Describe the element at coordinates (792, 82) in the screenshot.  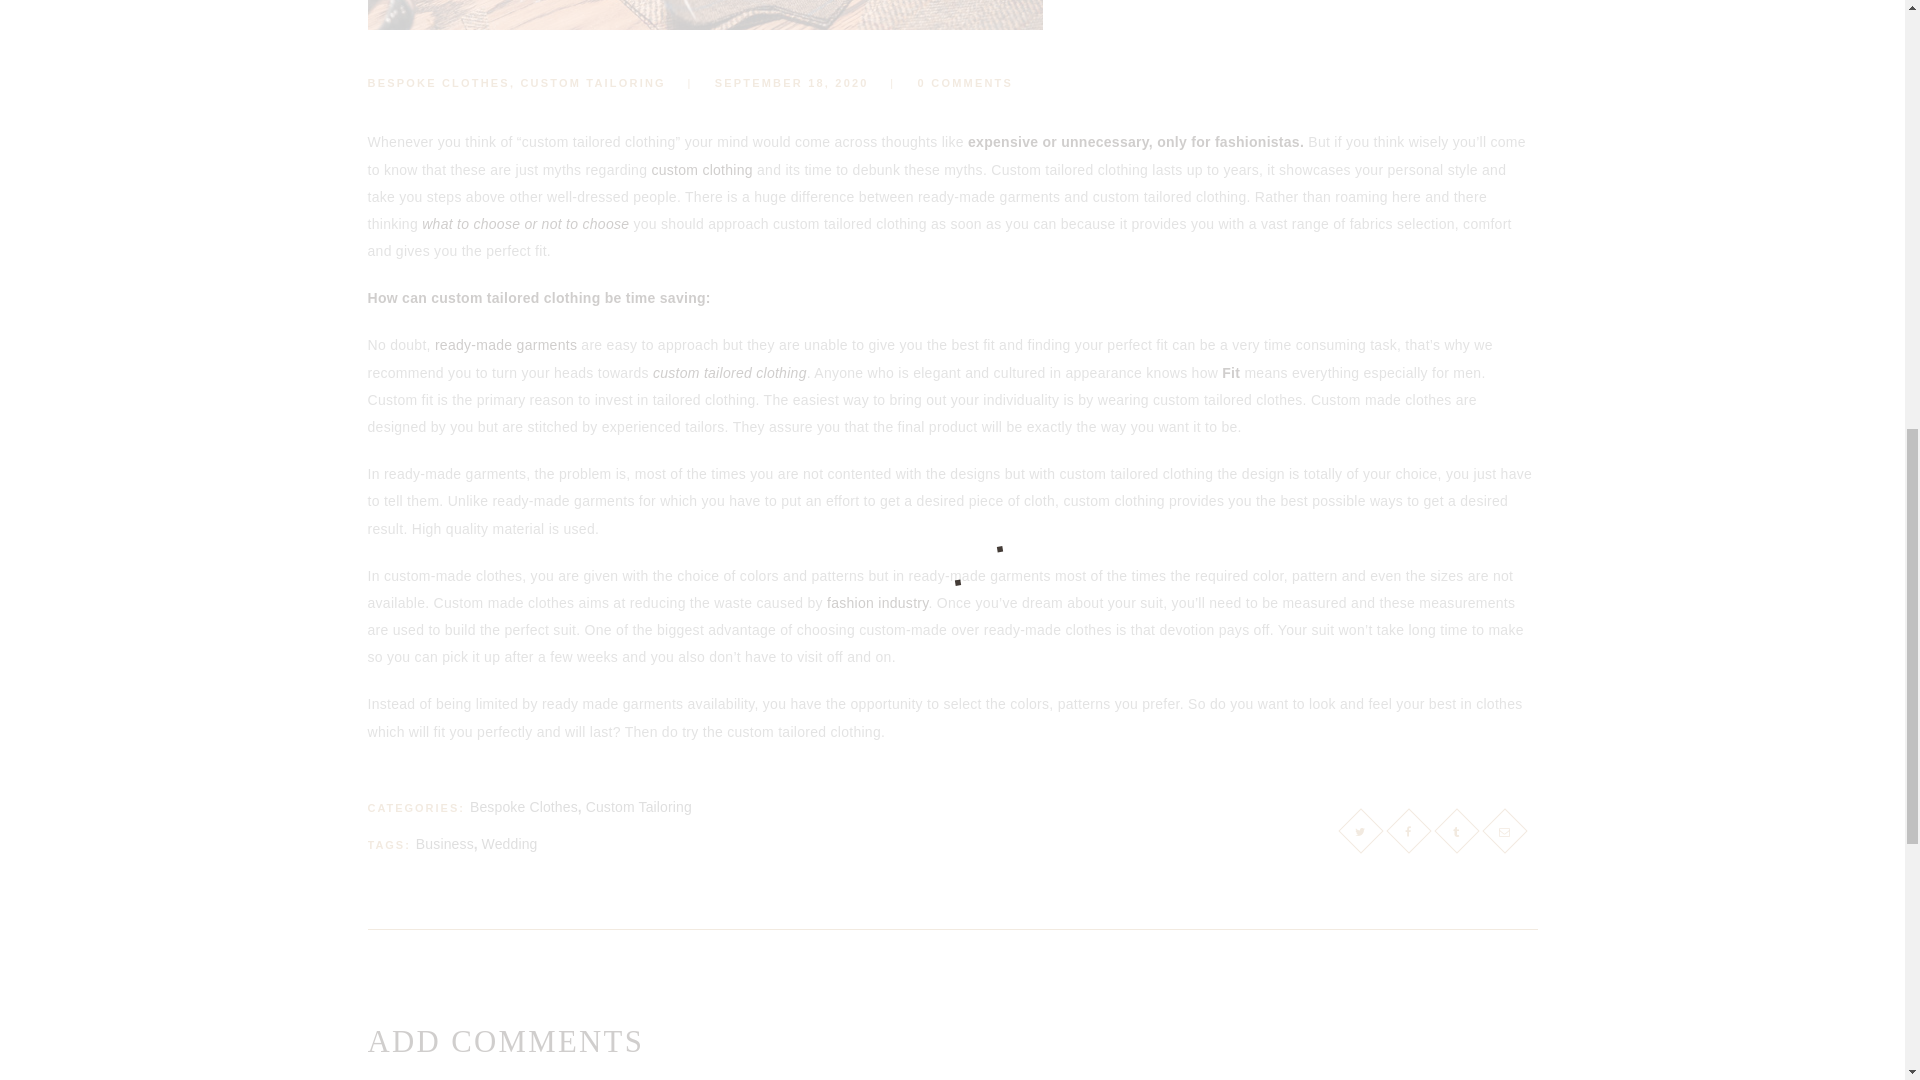
I see `SEPTEMBER 18, 2020` at that location.